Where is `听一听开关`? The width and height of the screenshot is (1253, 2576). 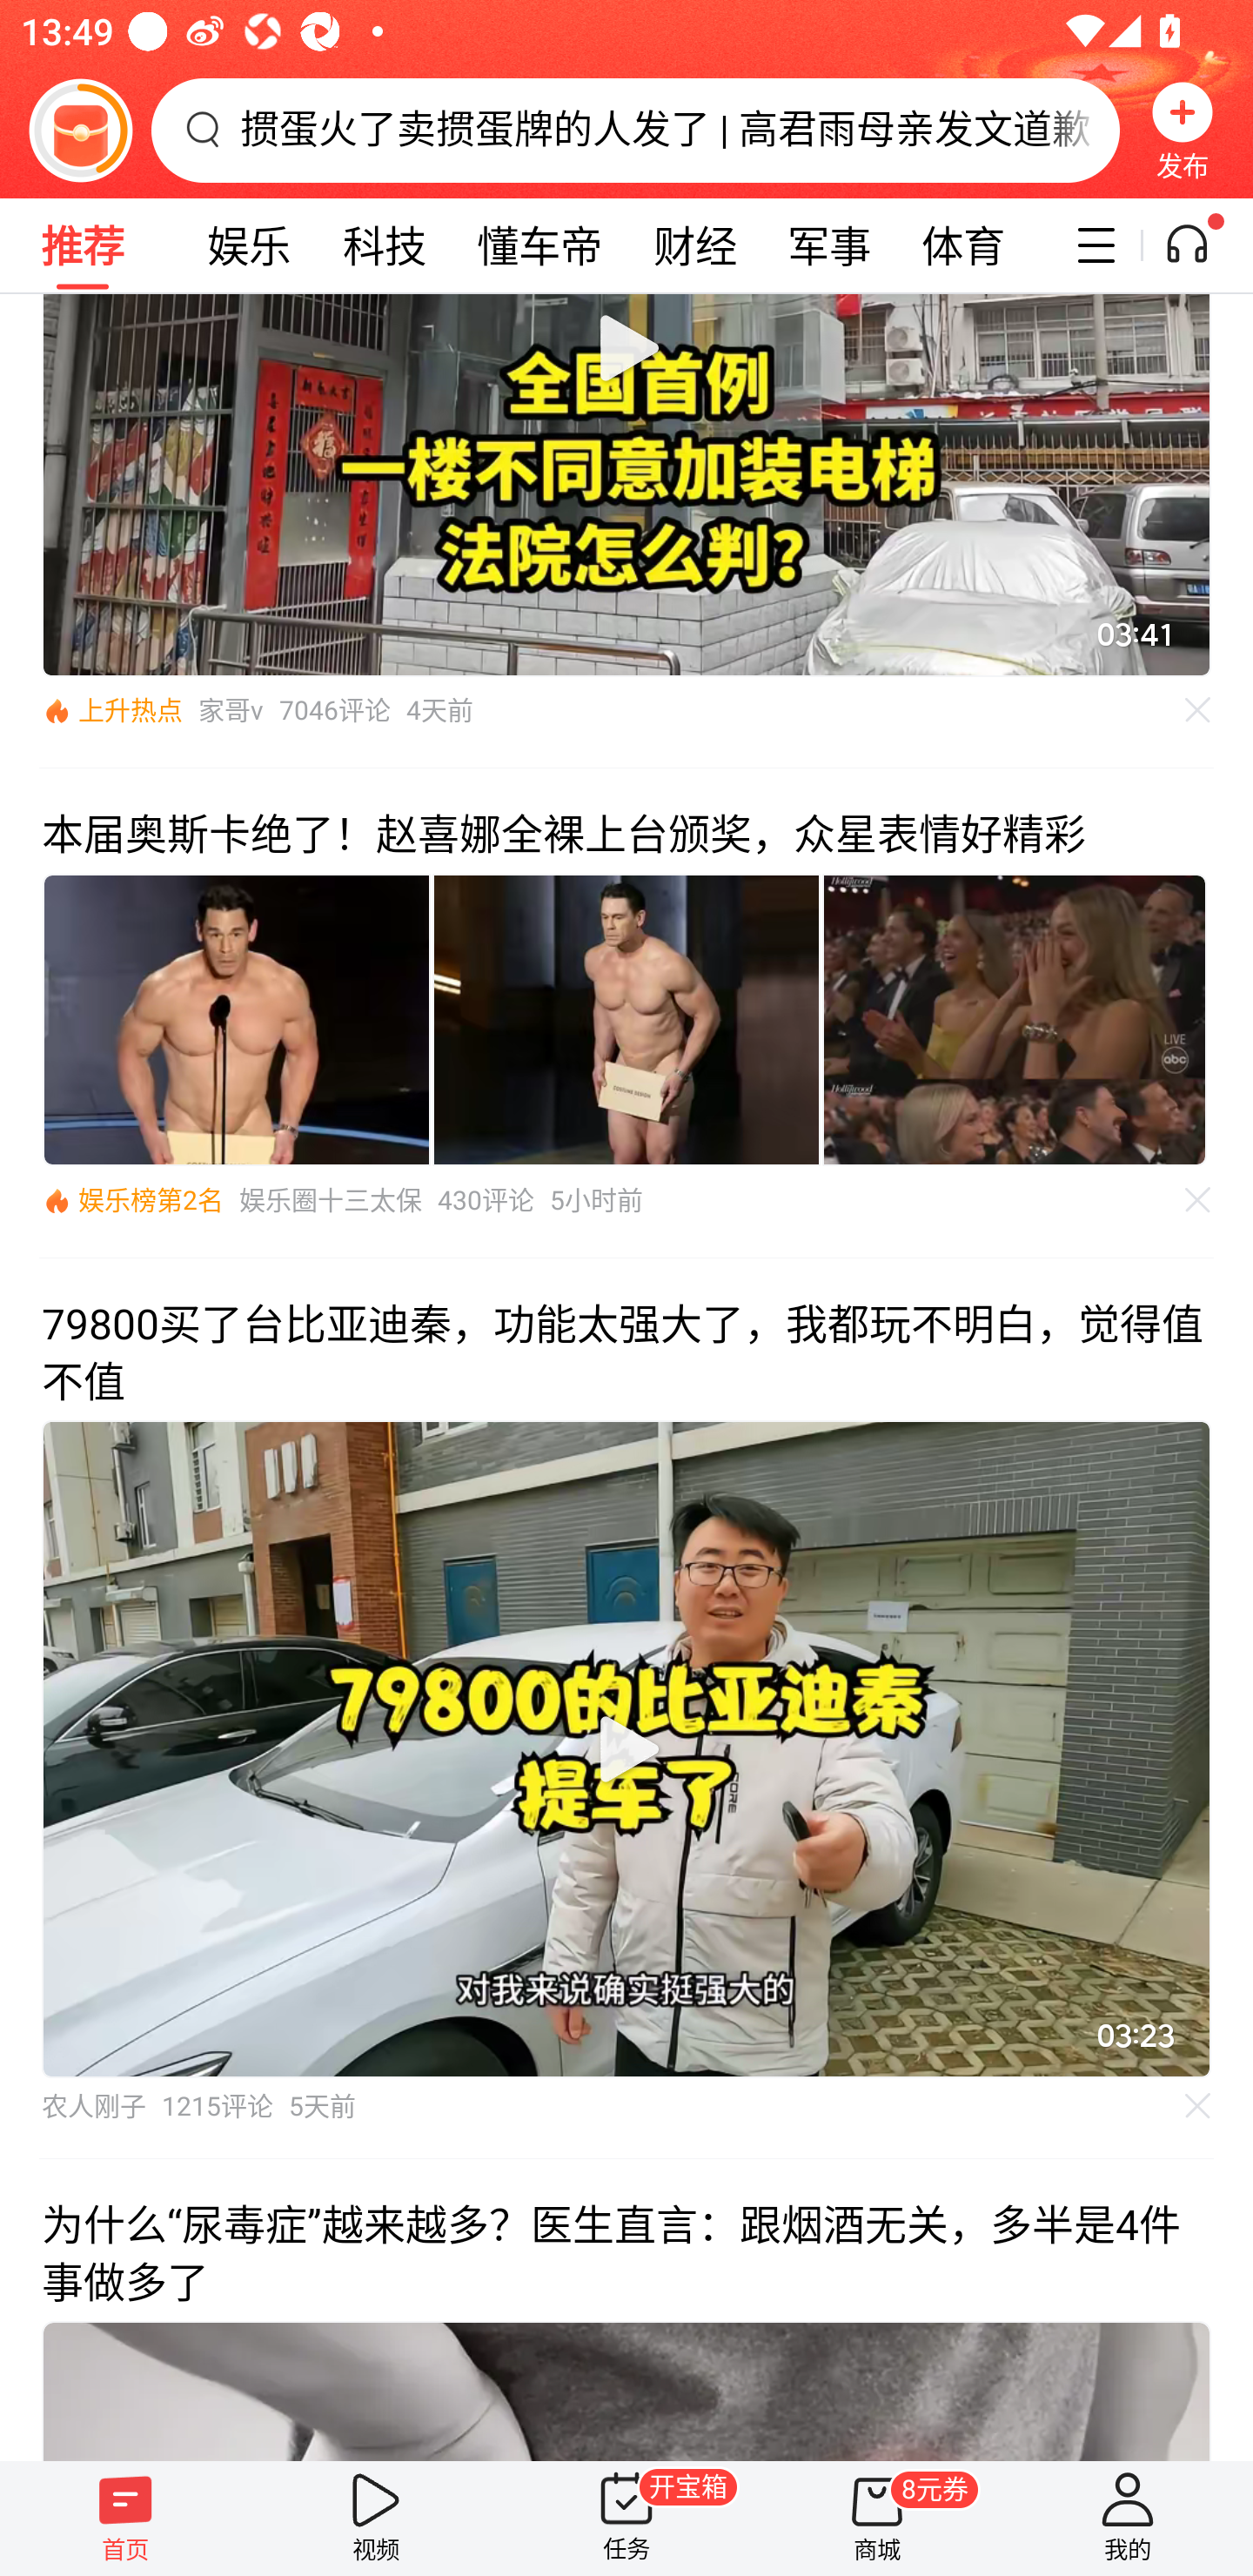
听一听开关 is located at coordinates (1203, 245).